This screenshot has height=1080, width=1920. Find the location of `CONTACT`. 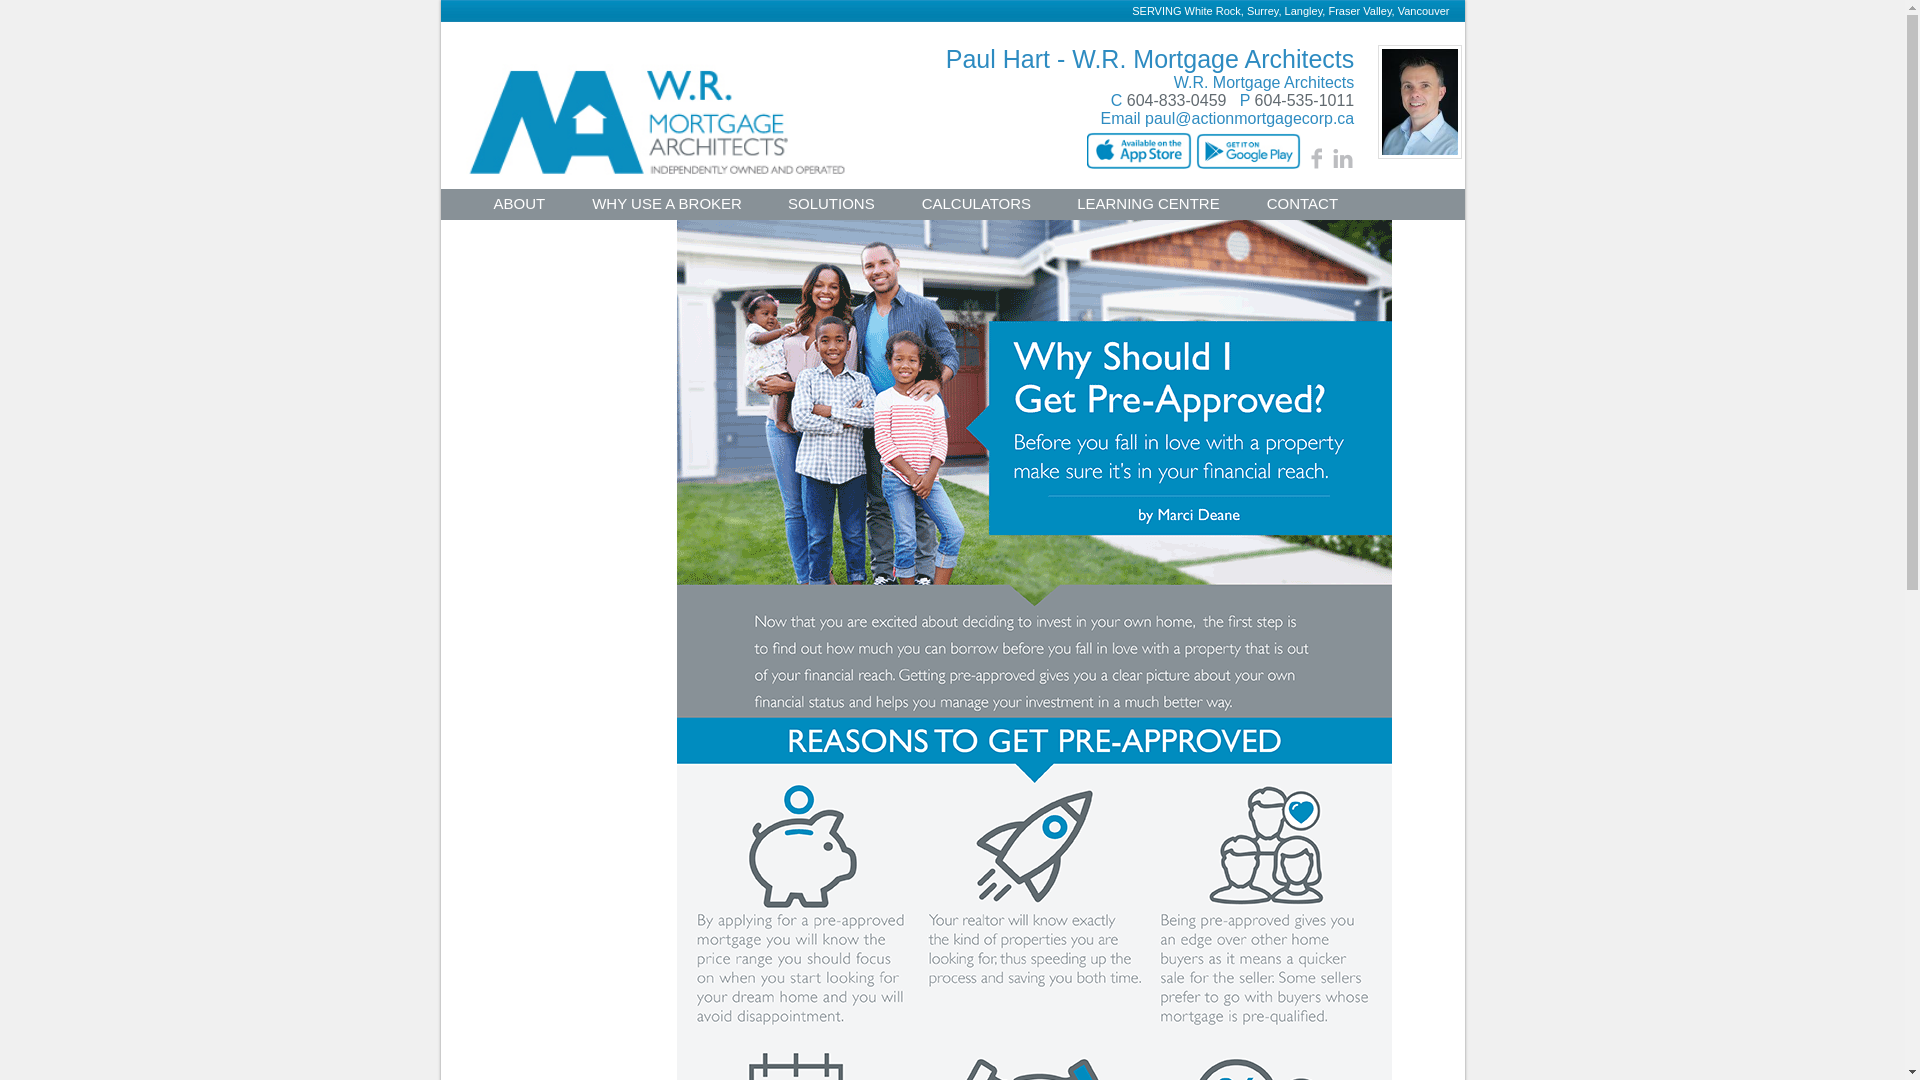

CONTACT is located at coordinates (1302, 208).